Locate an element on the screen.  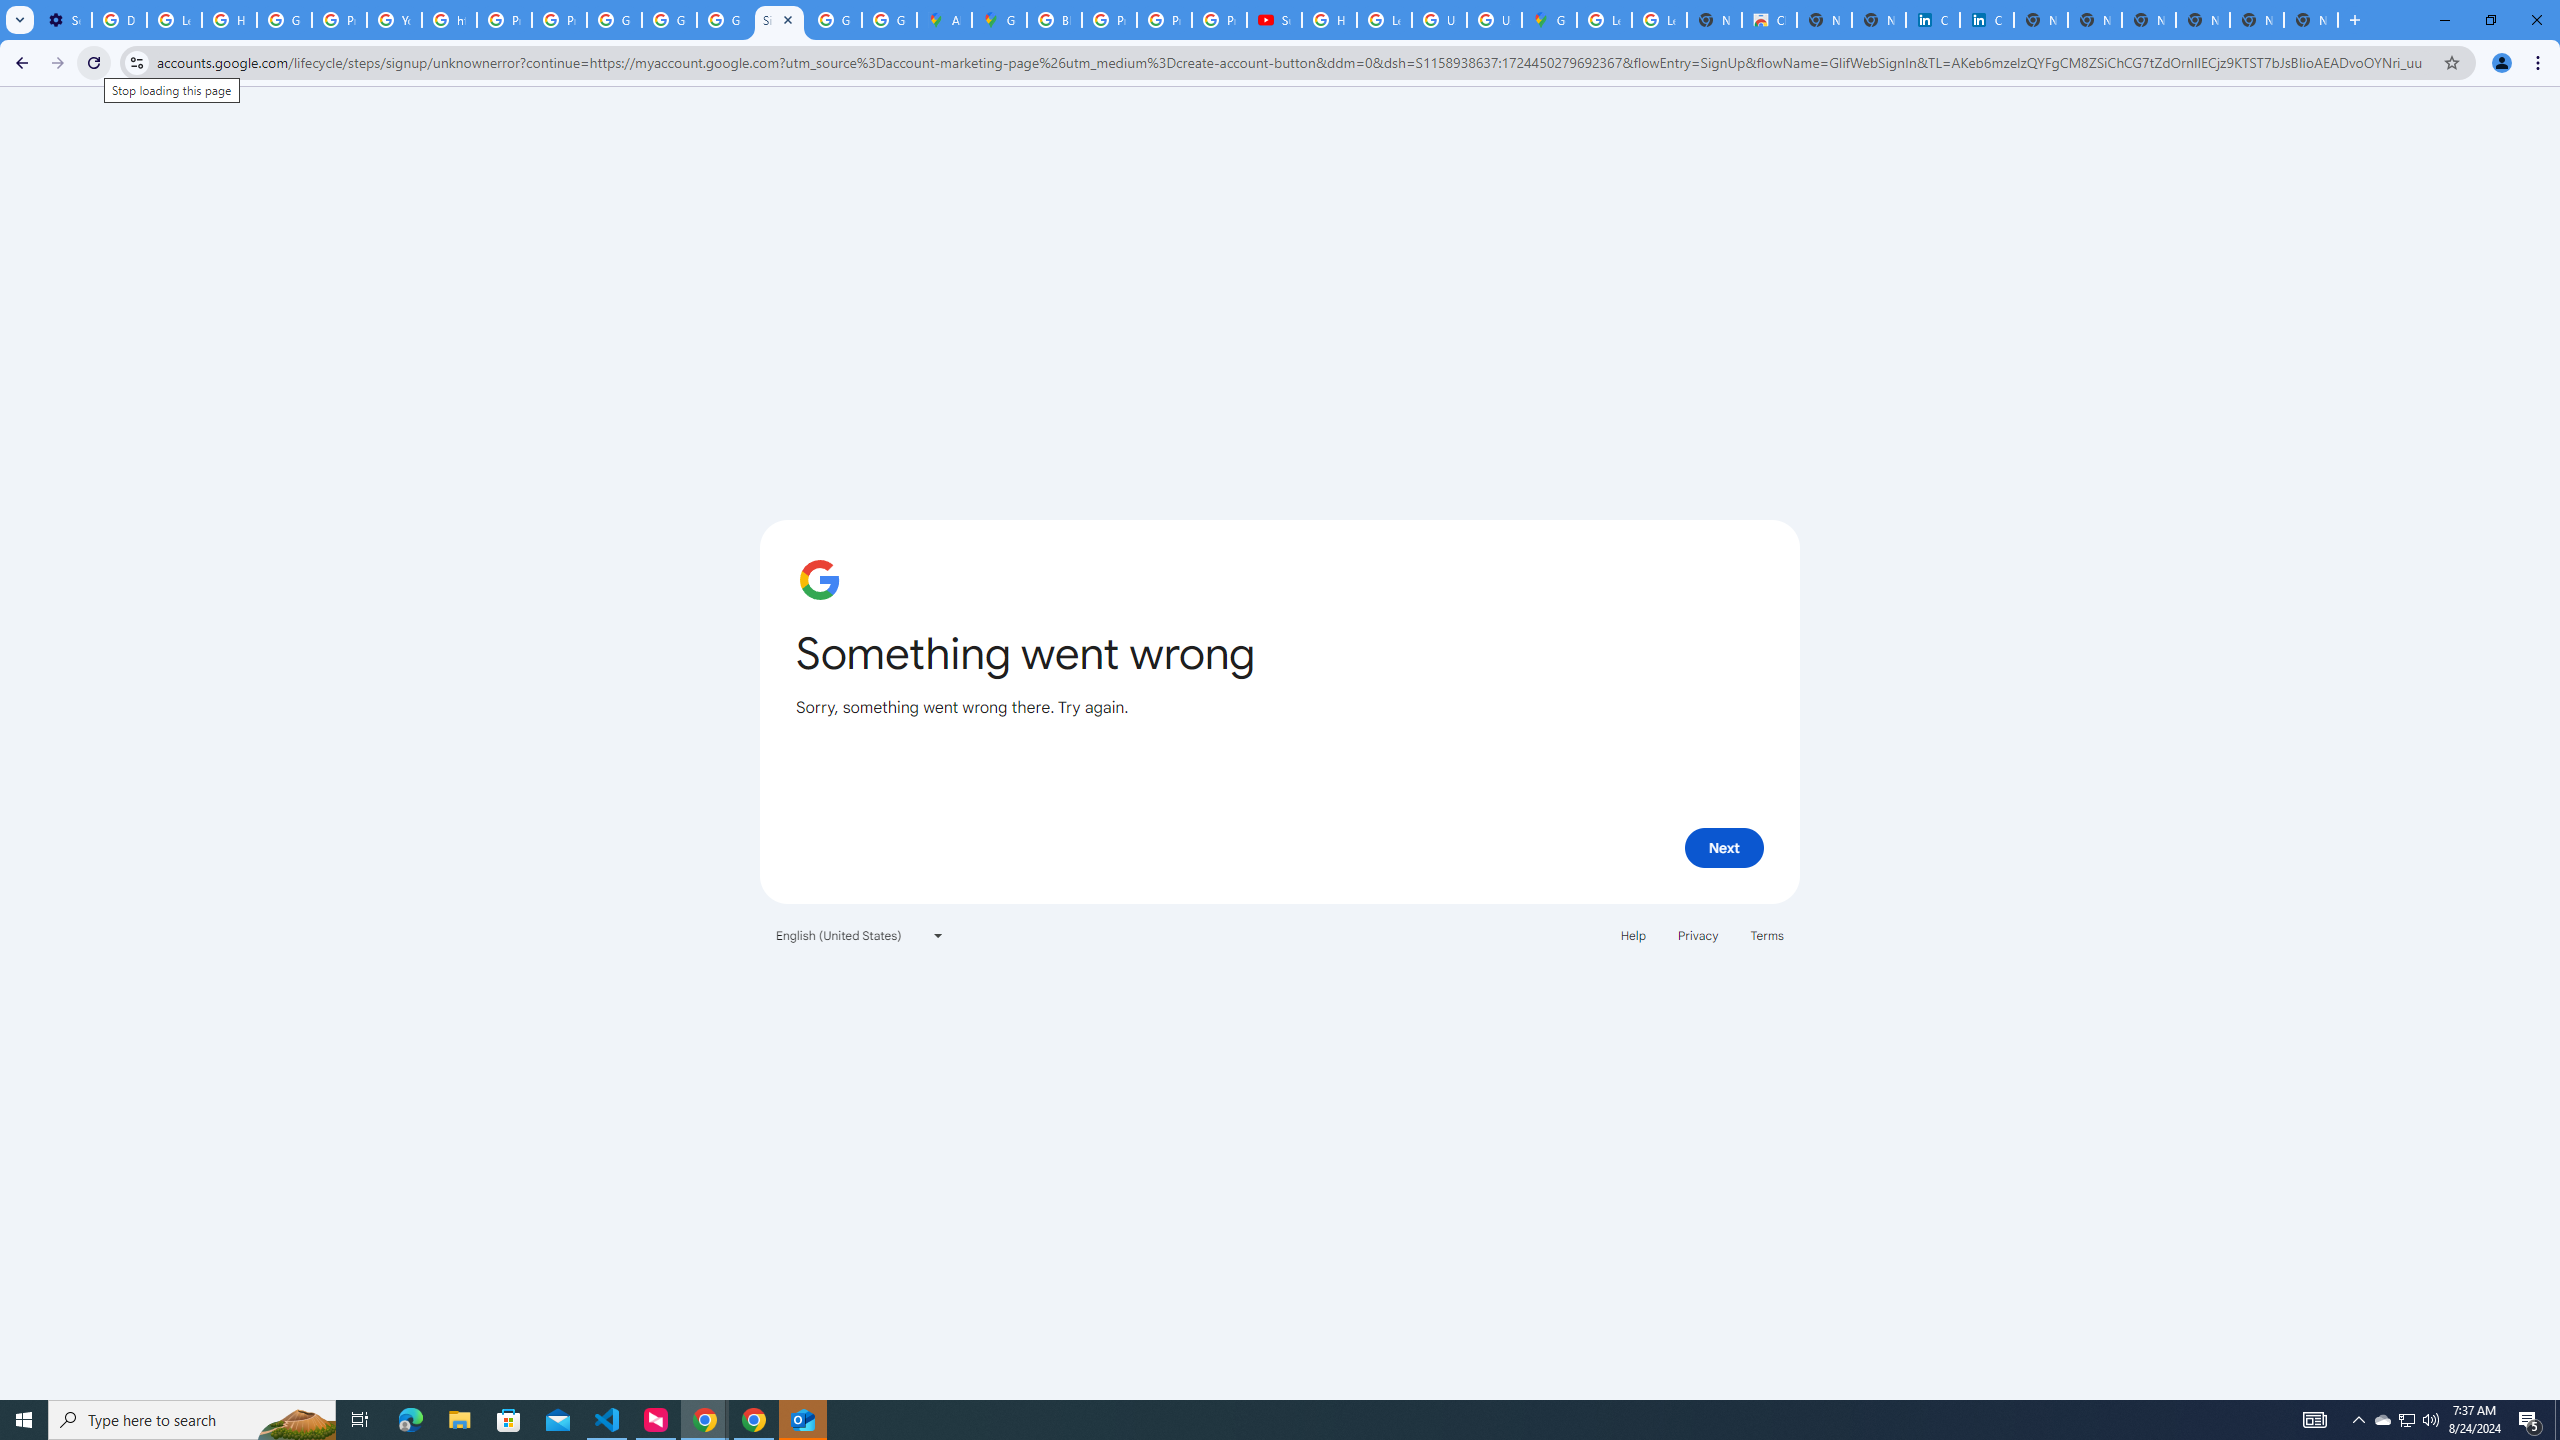
Blogger Policies and Guidelines - Transparency Center is located at coordinates (1054, 20).